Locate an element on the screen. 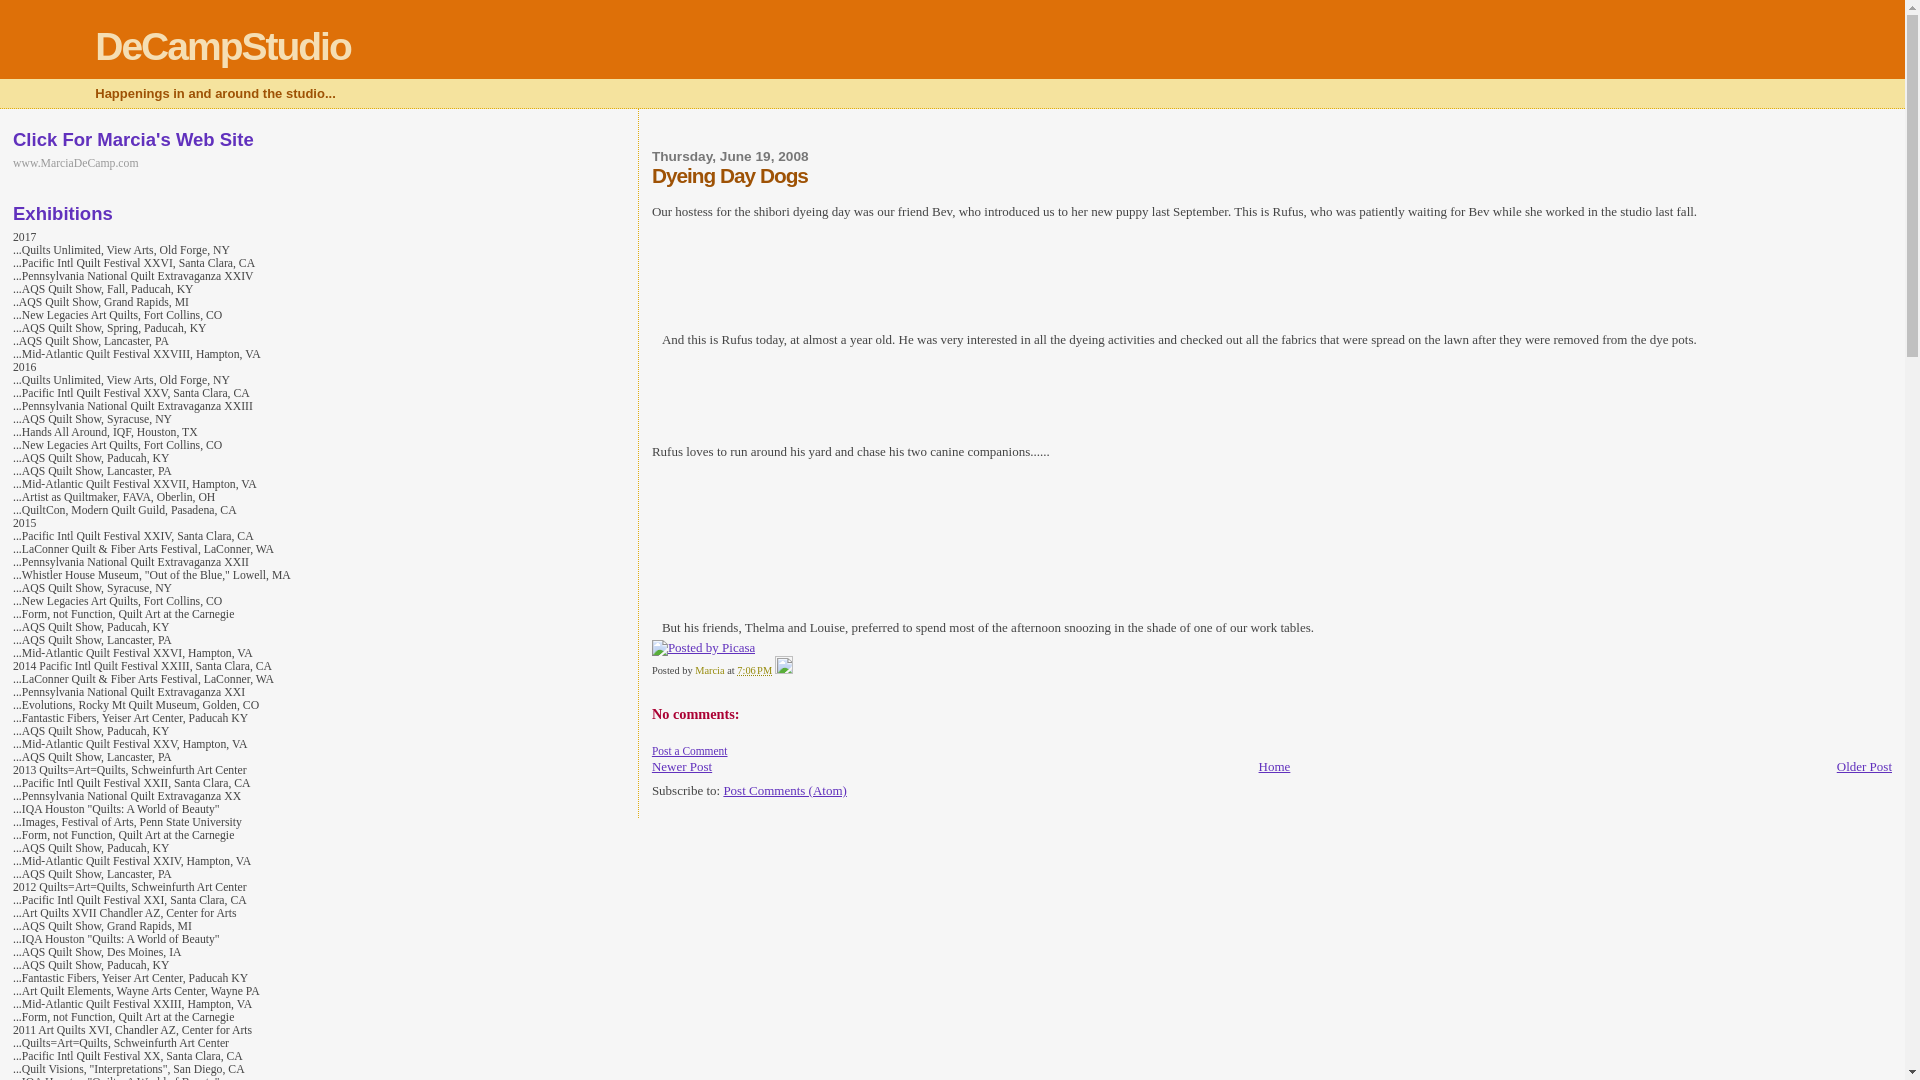 Image resolution: width=1920 pixels, height=1080 pixels. permanent link is located at coordinates (754, 670).